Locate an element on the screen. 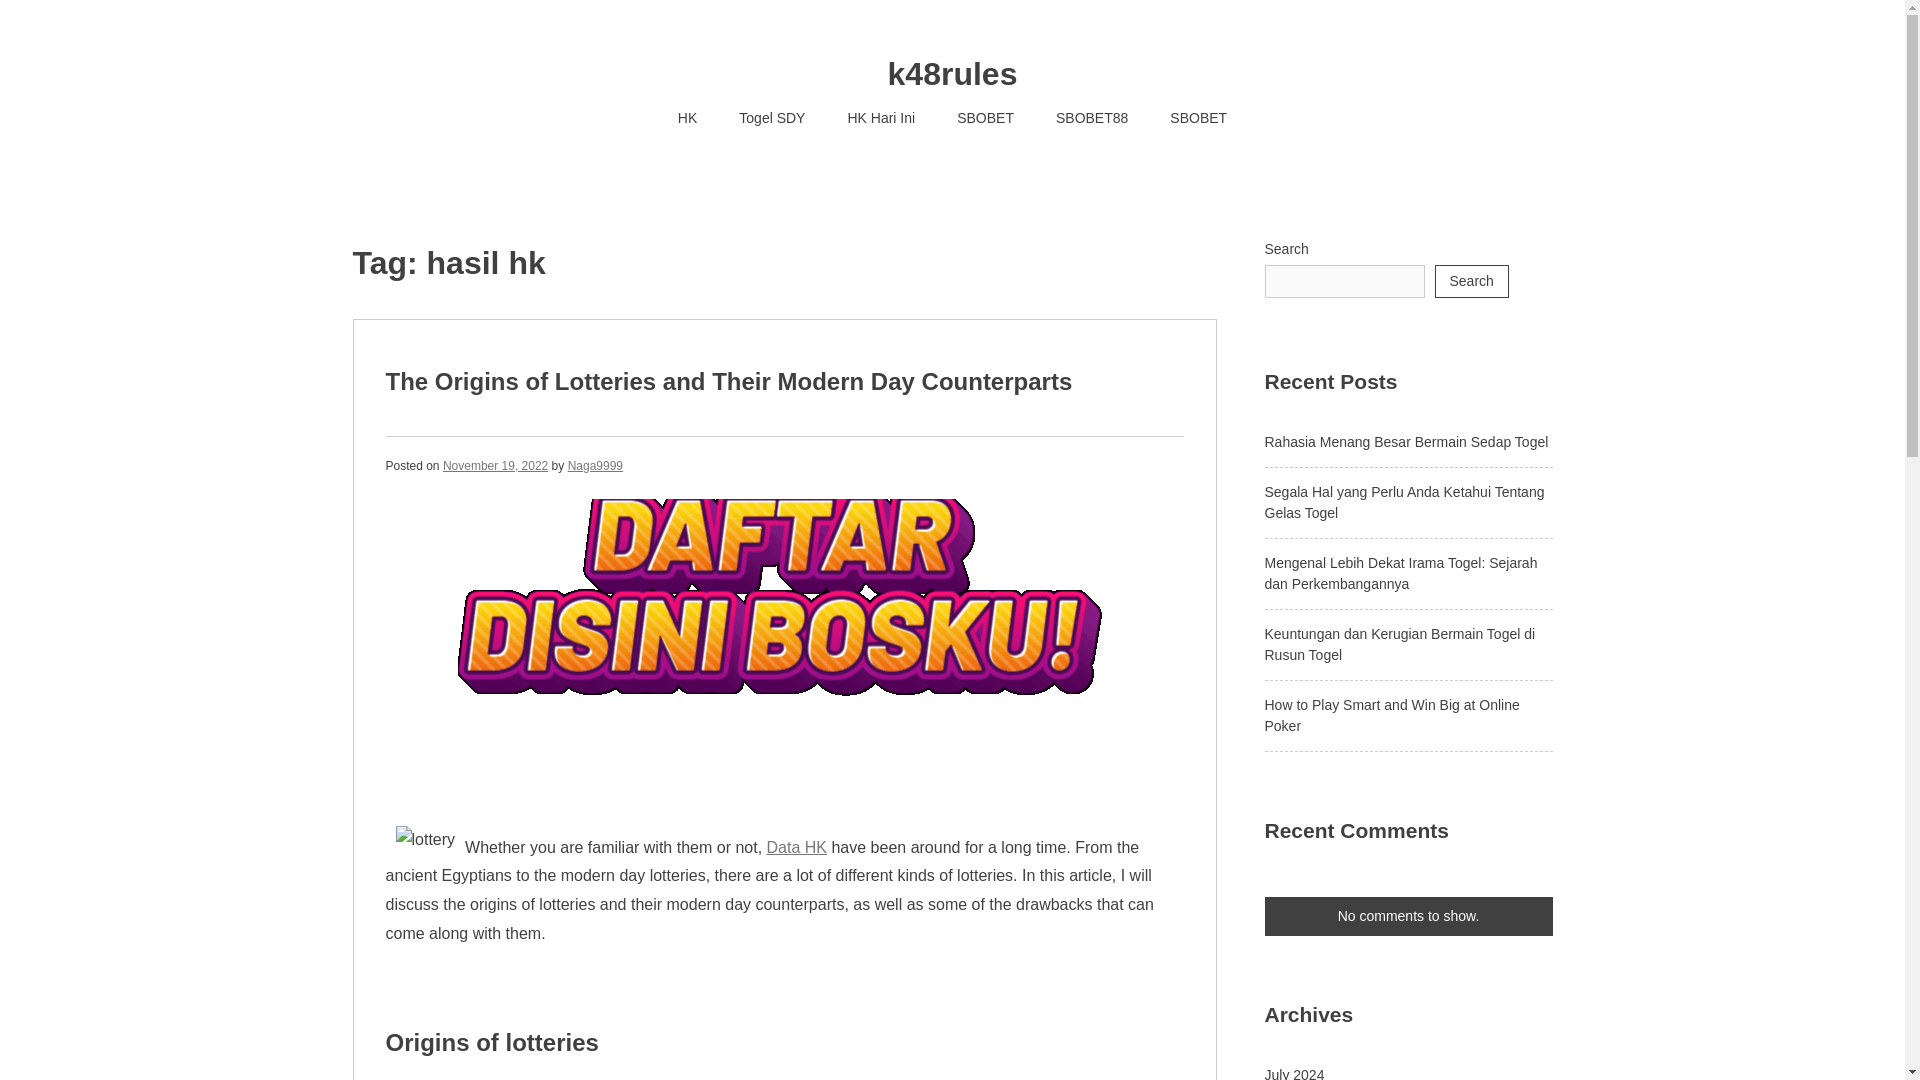 The width and height of the screenshot is (1920, 1080). Data HK is located at coordinates (796, 846).